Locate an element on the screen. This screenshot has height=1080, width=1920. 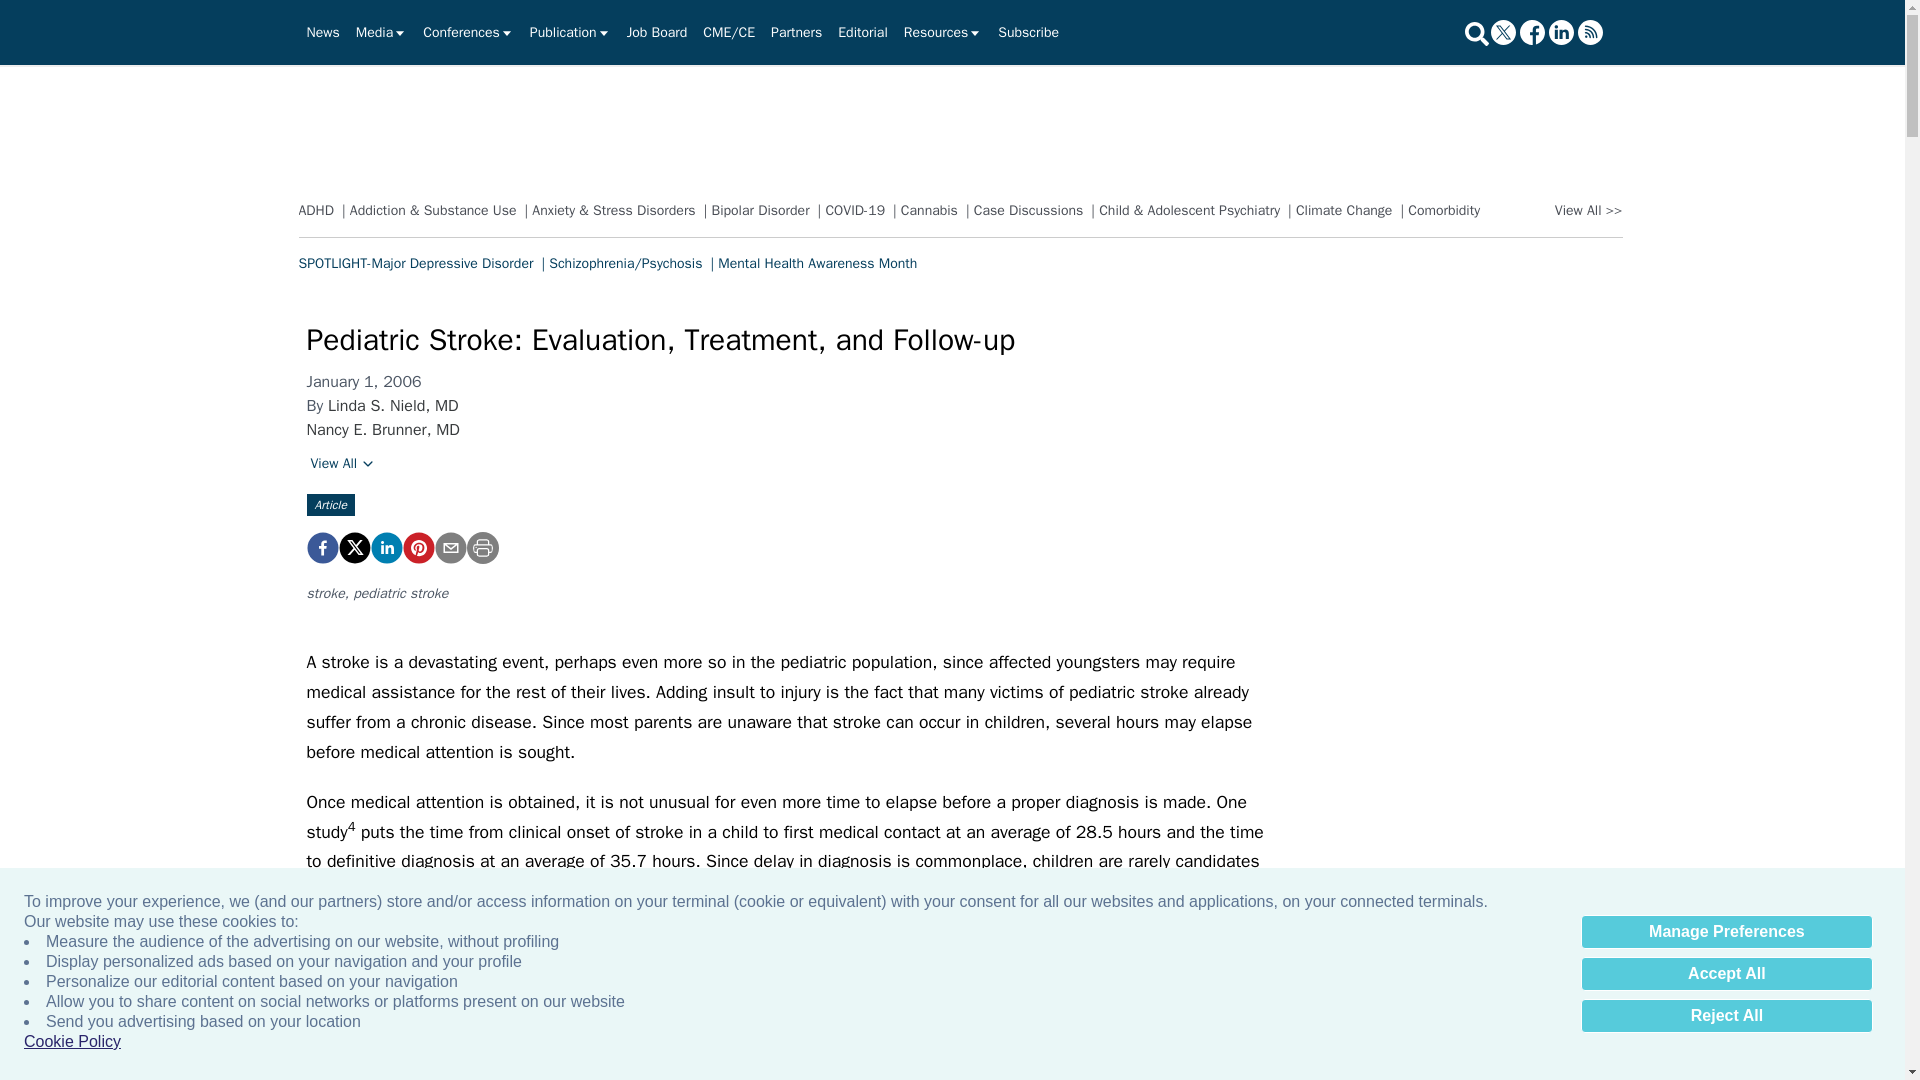
Cookie Policy is located at coordinates (72, 1042).